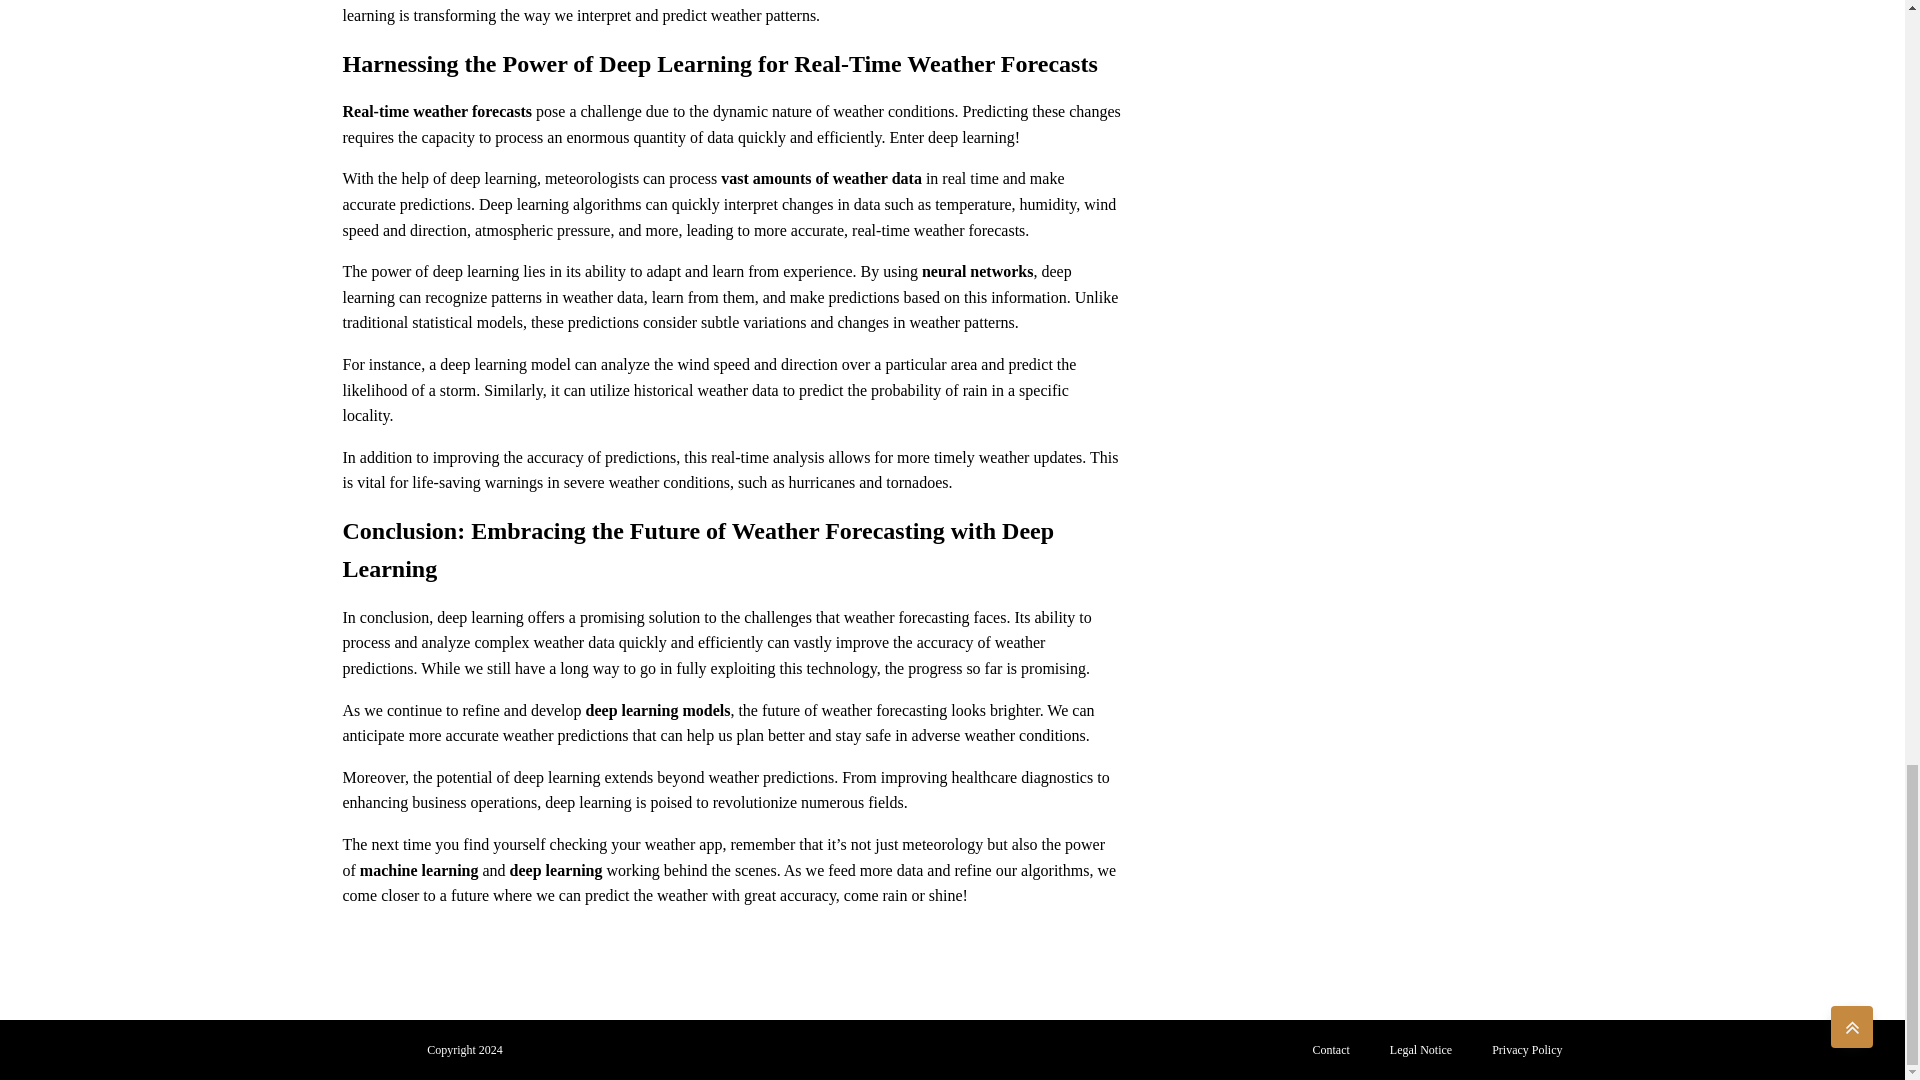 This screenshot has height=1080, width=1920. I want to click on Contact, so click(1331, 1050).